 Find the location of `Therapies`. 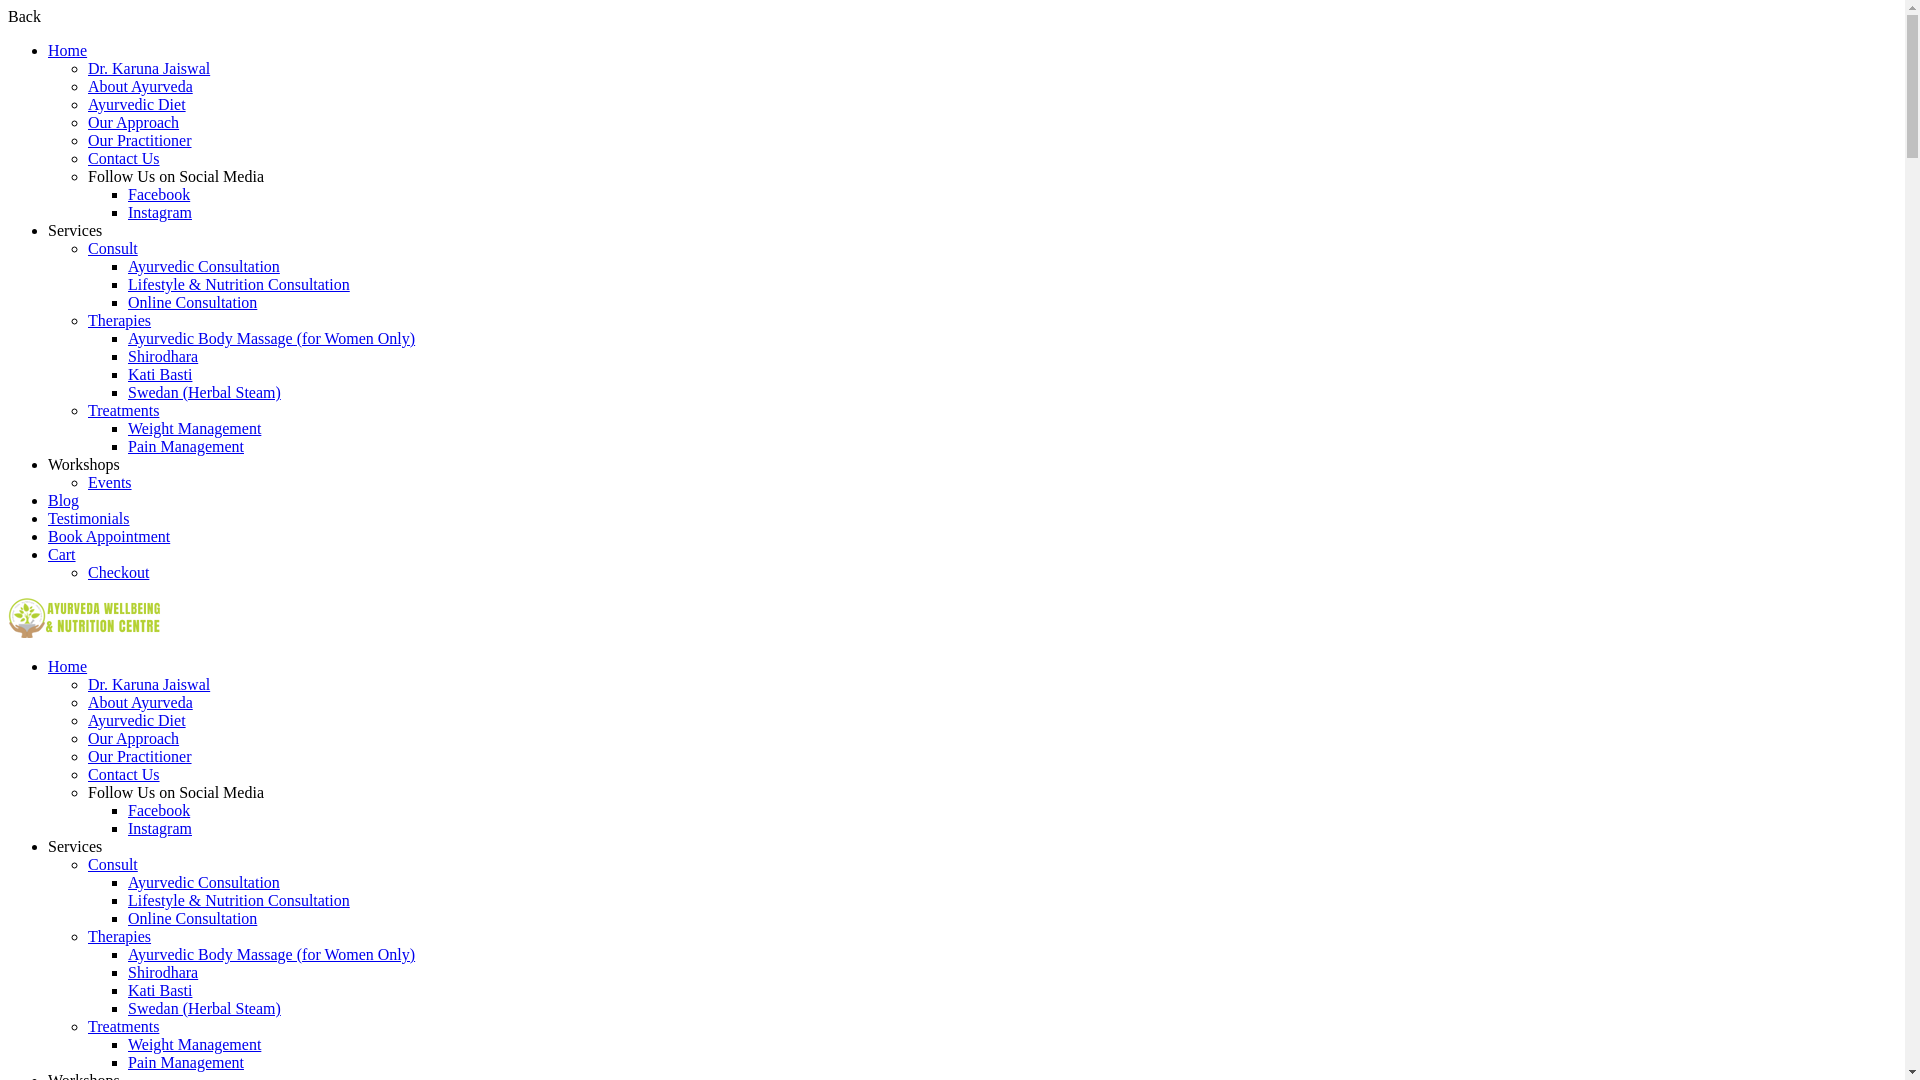

Therapies is located at coordinates (120, 320).